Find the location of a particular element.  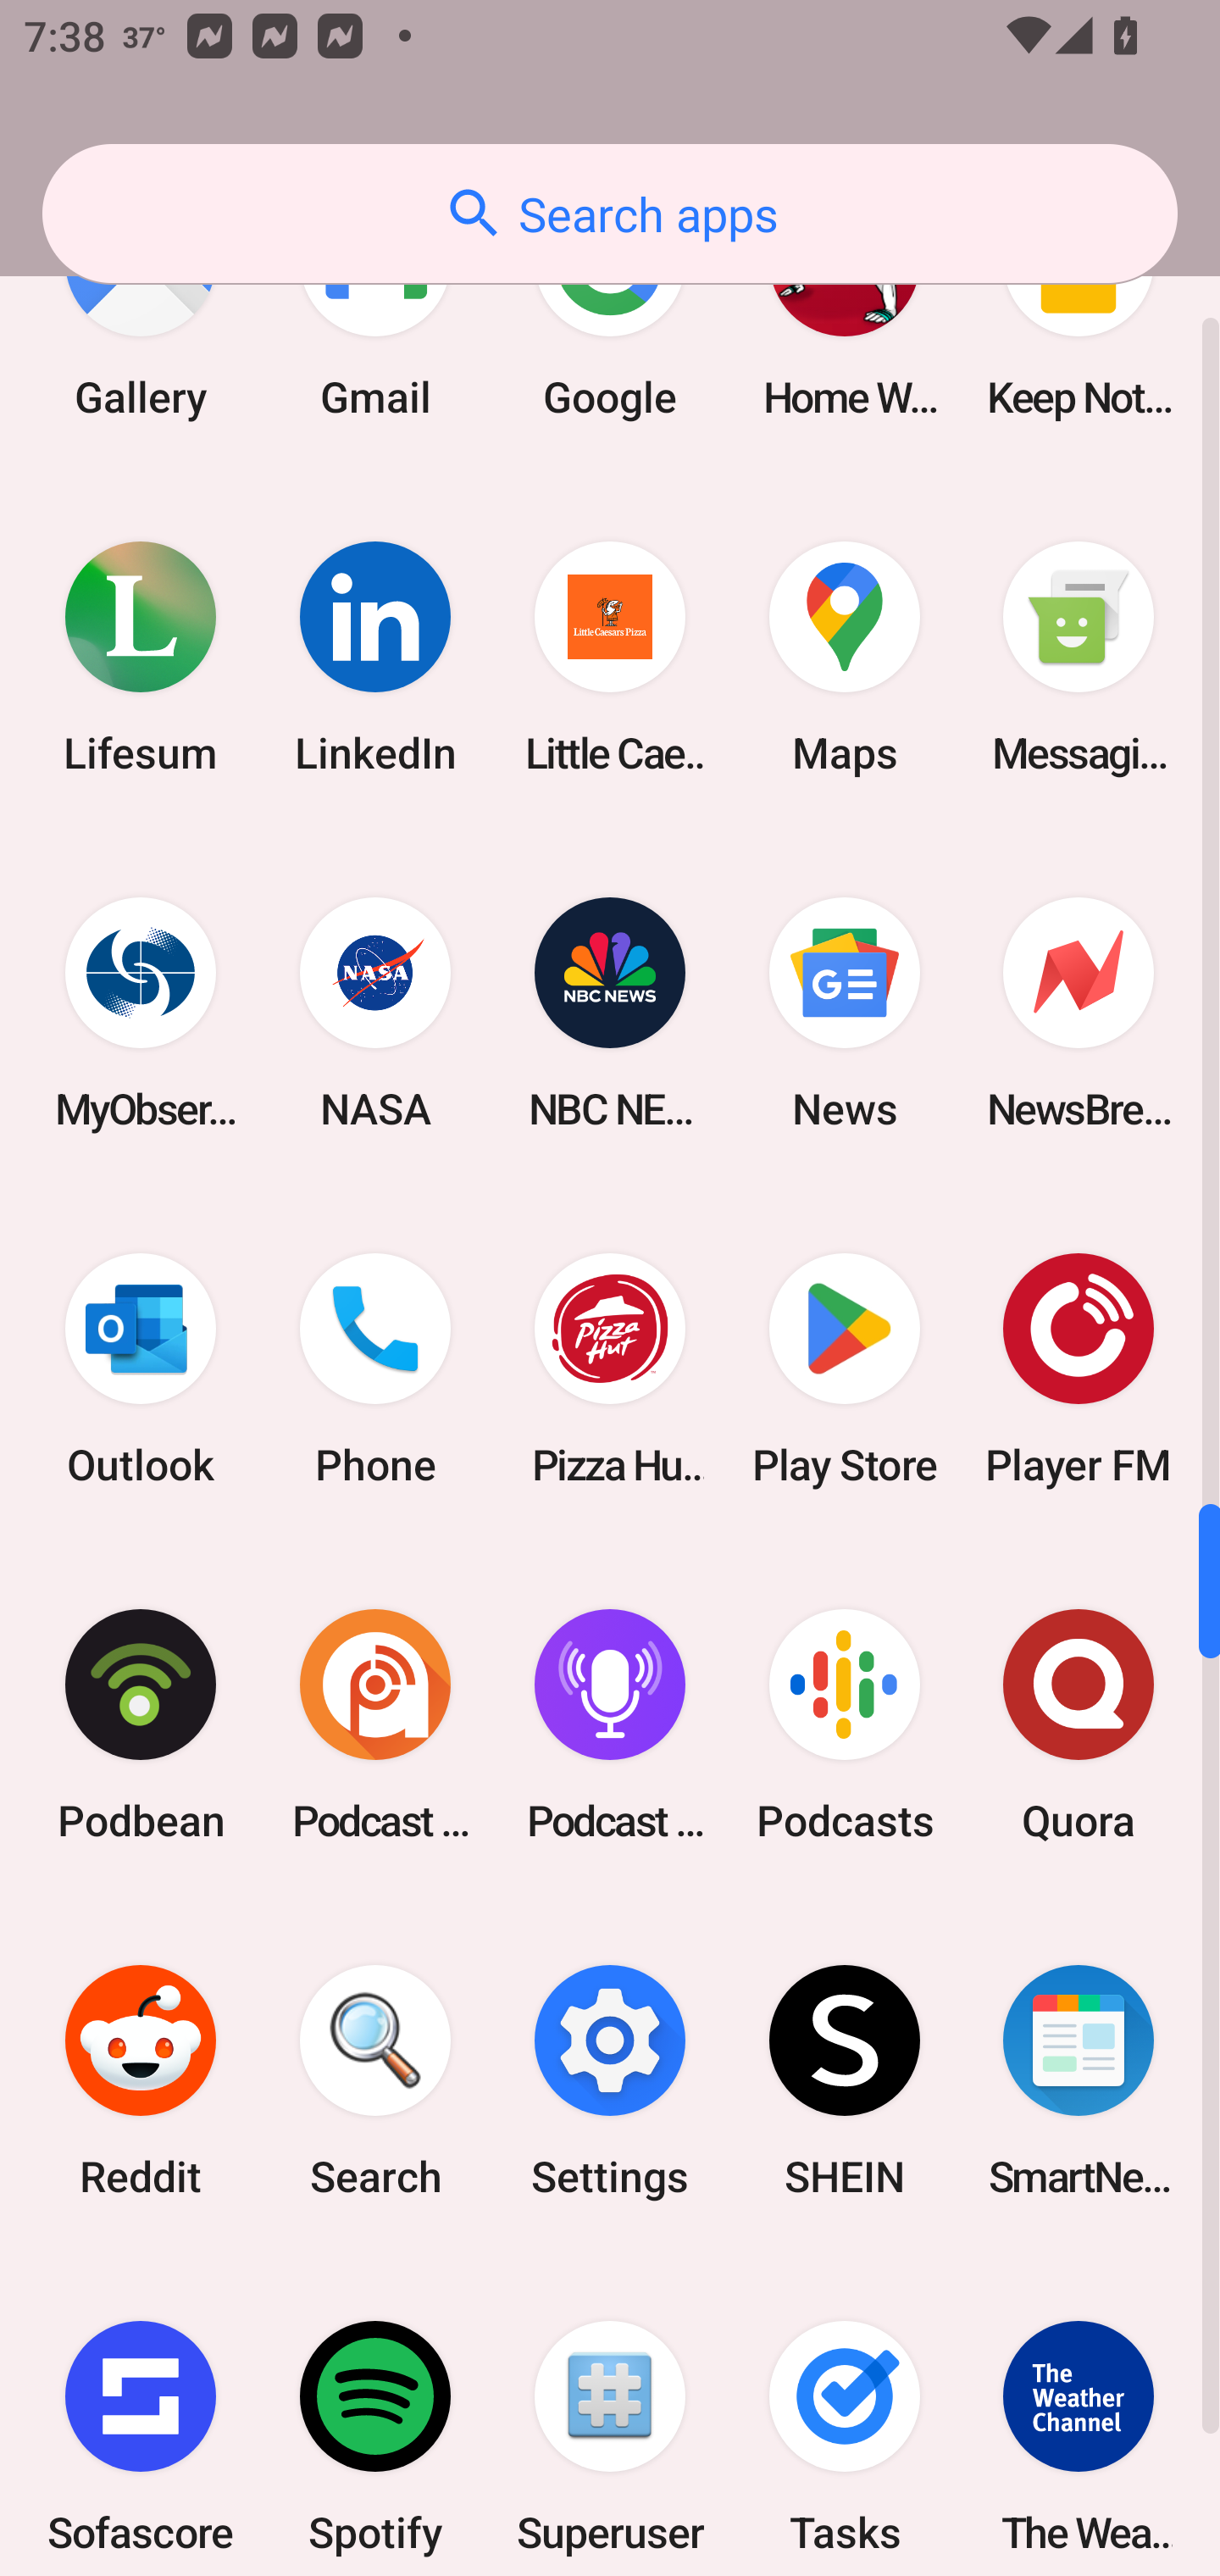

Podcast Addict is located at coordinates (375, 1725).